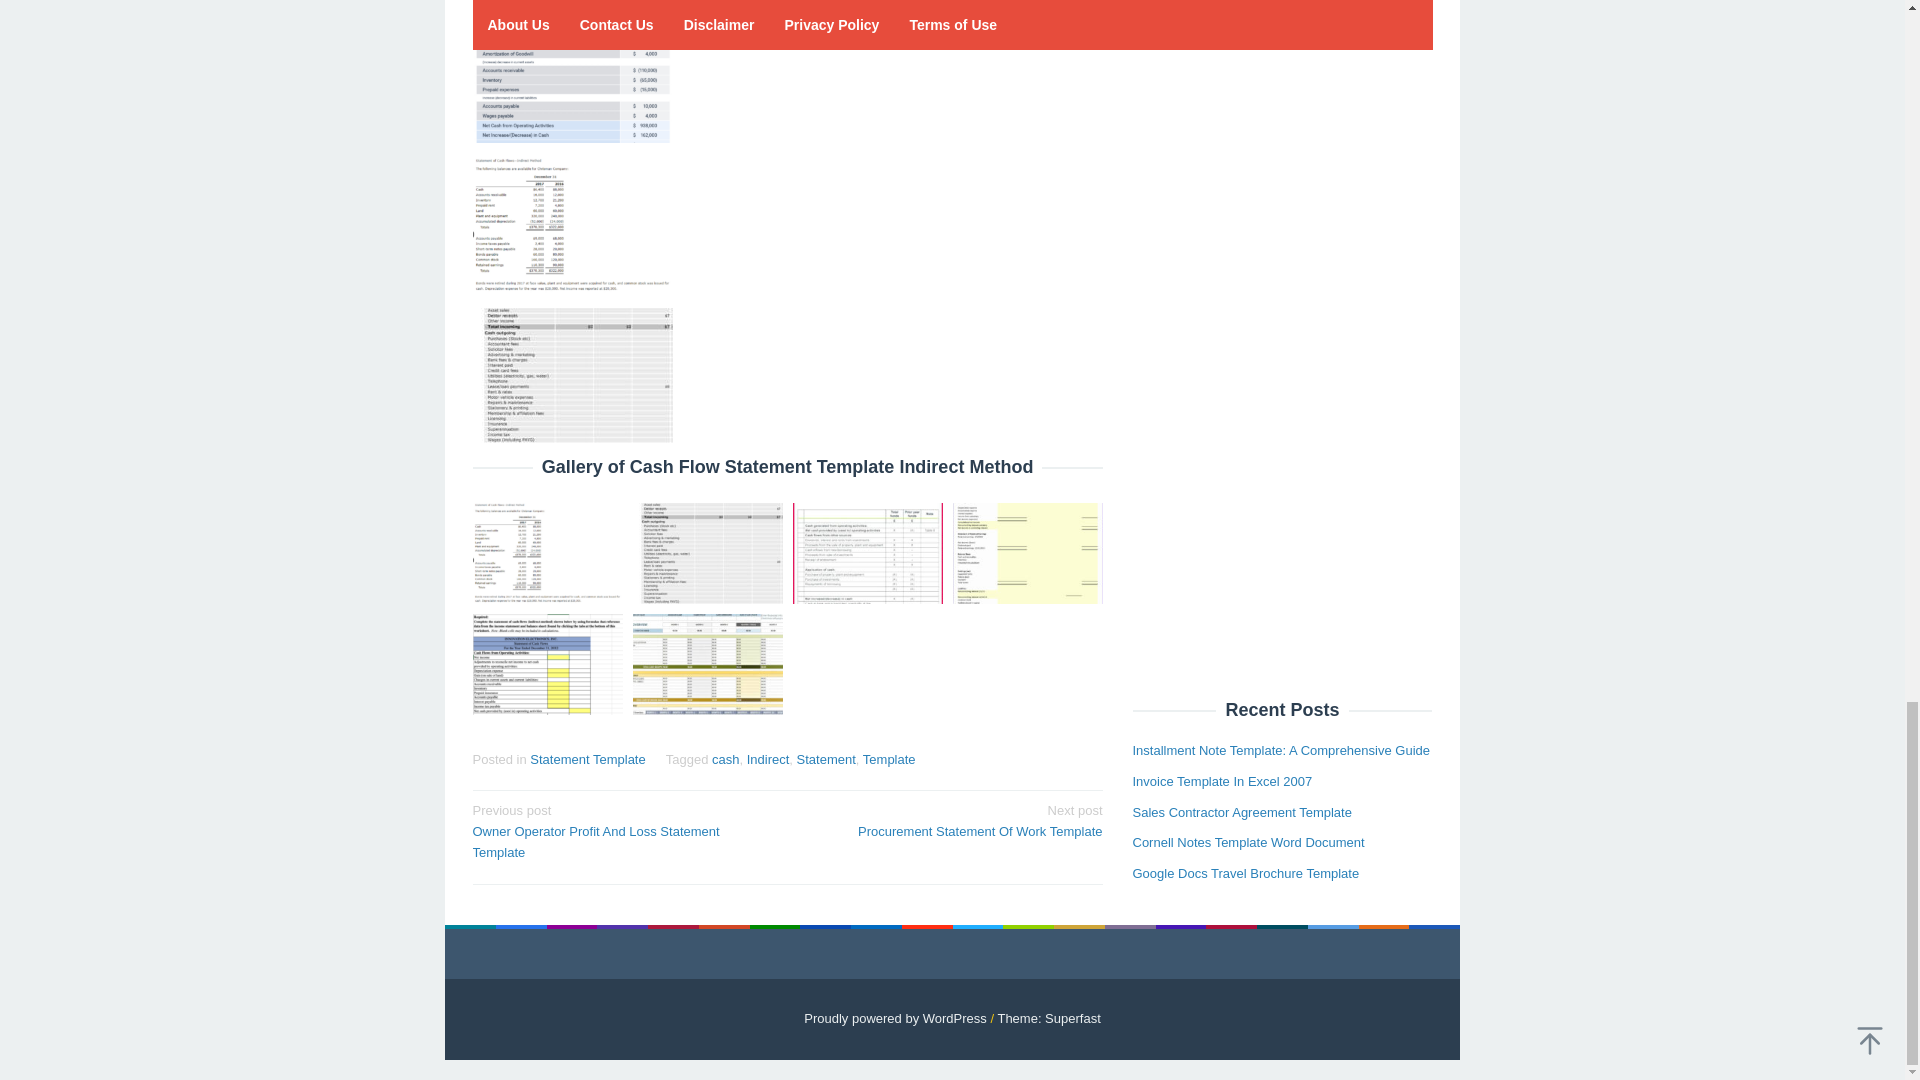  I want to click on Indirect, so click(768, 758).